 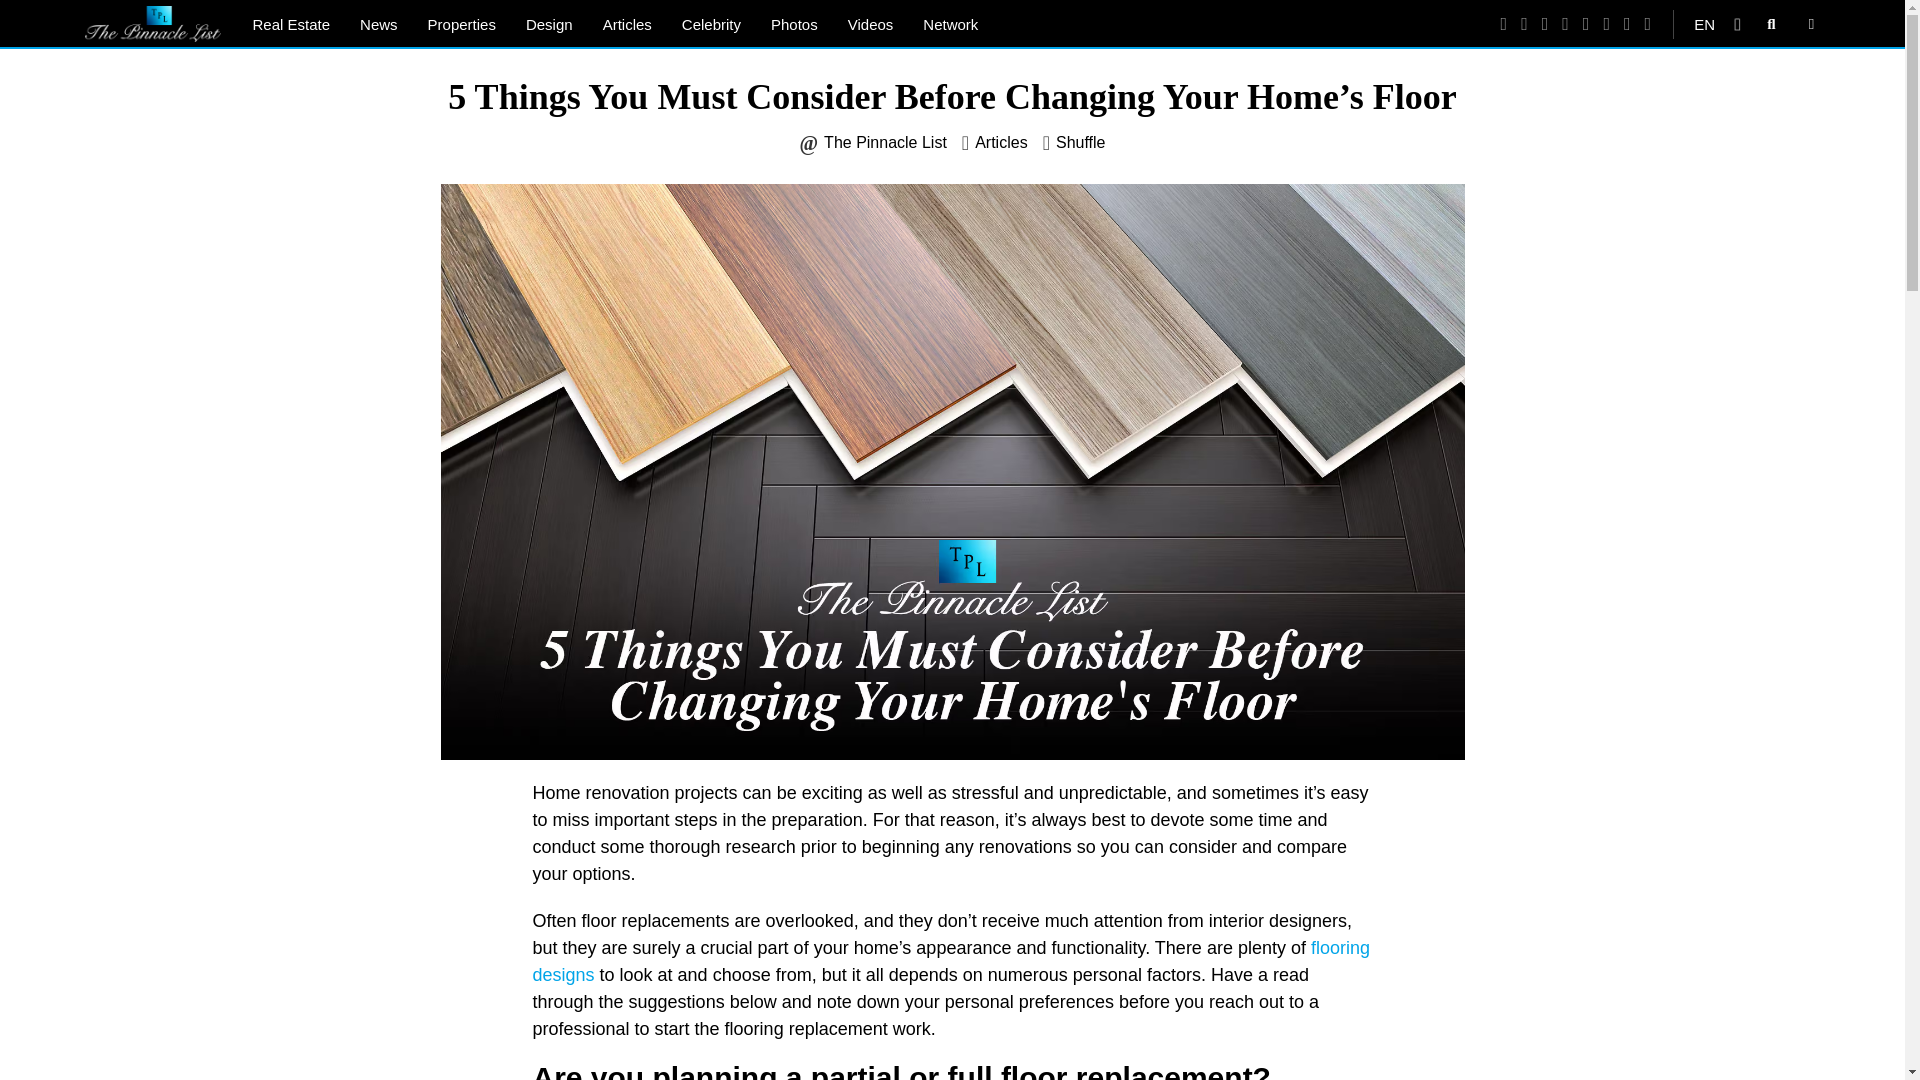 What do you see at coordinates (884, 142) in the screenshot?
I see `Posts by The Pinnacle List` at bounding box center [884, 142].